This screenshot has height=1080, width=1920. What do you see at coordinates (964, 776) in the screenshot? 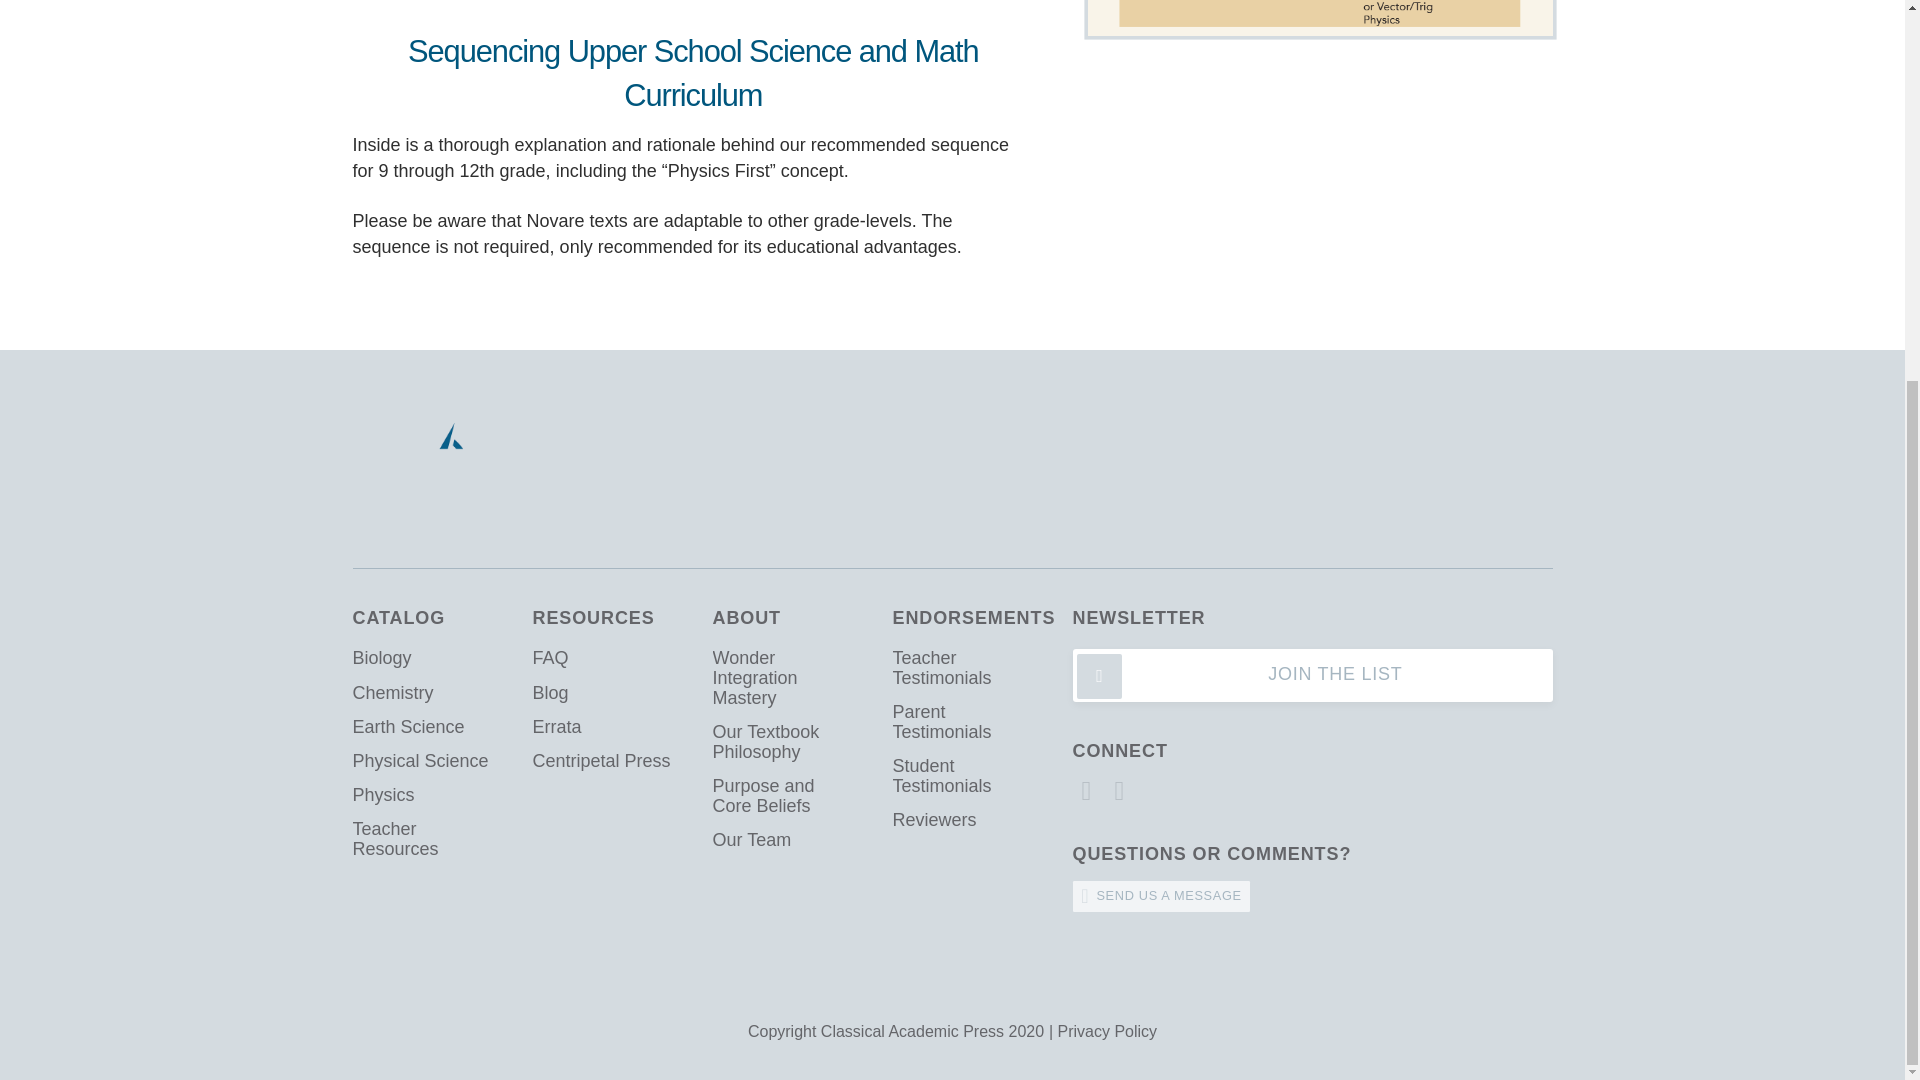
I see `Student Testimonials` at bounding box center [964, 776].